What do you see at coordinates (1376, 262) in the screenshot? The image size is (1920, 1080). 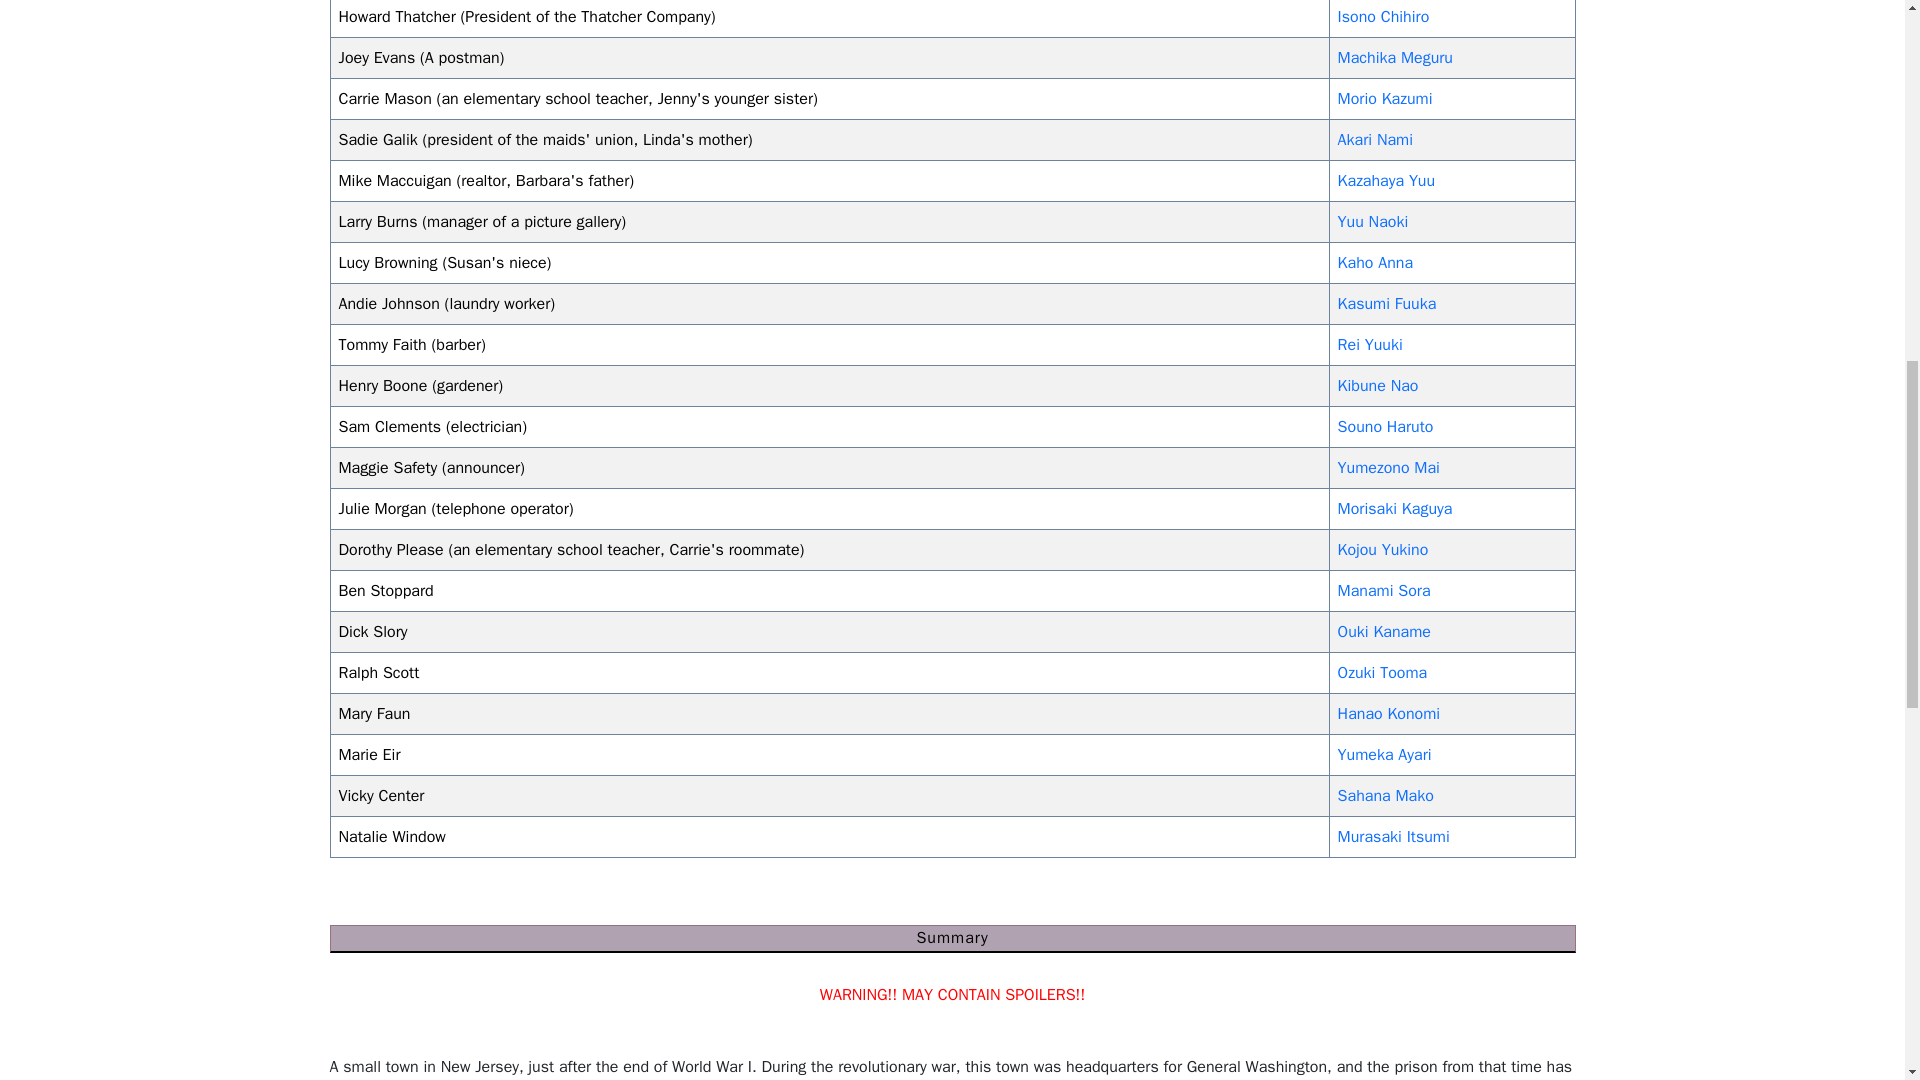 I see `Kaho Anna` at bounding box center [1376, 262].